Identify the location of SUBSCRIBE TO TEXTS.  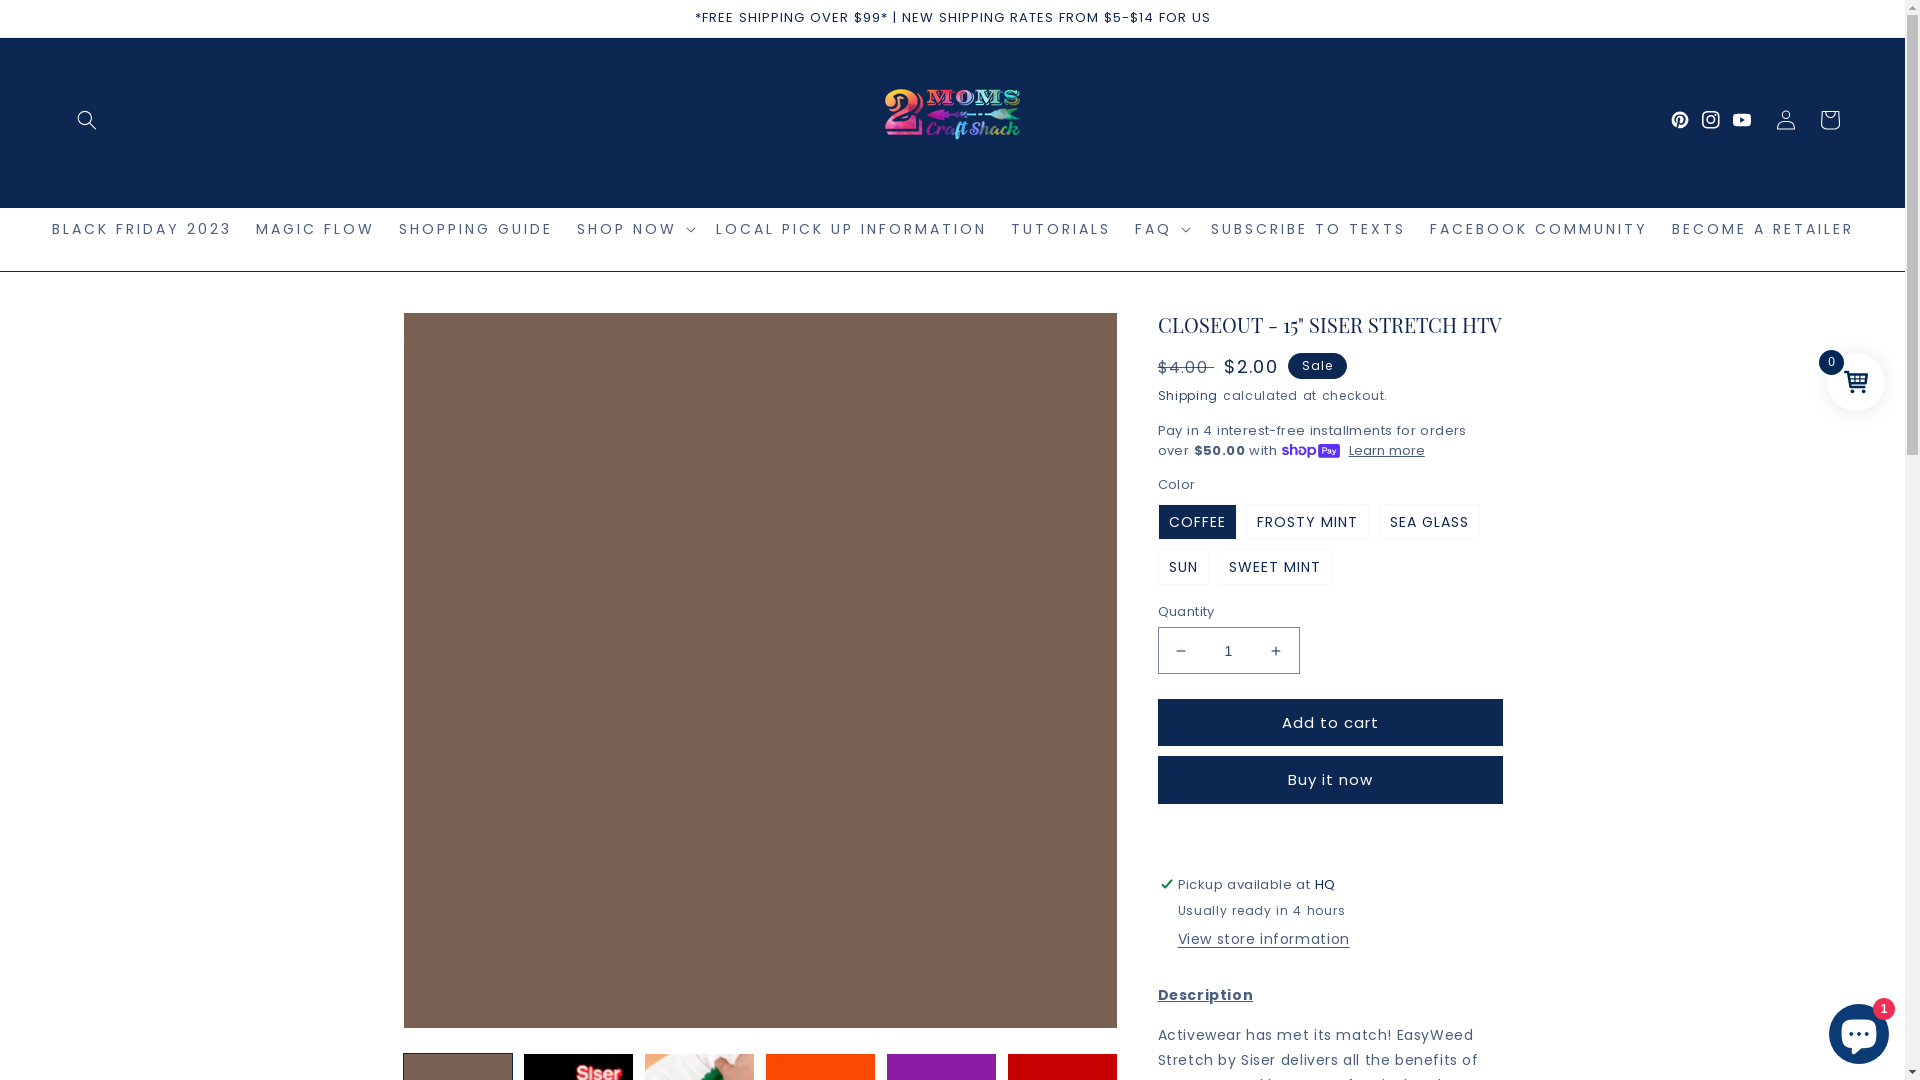
(1308, 229).